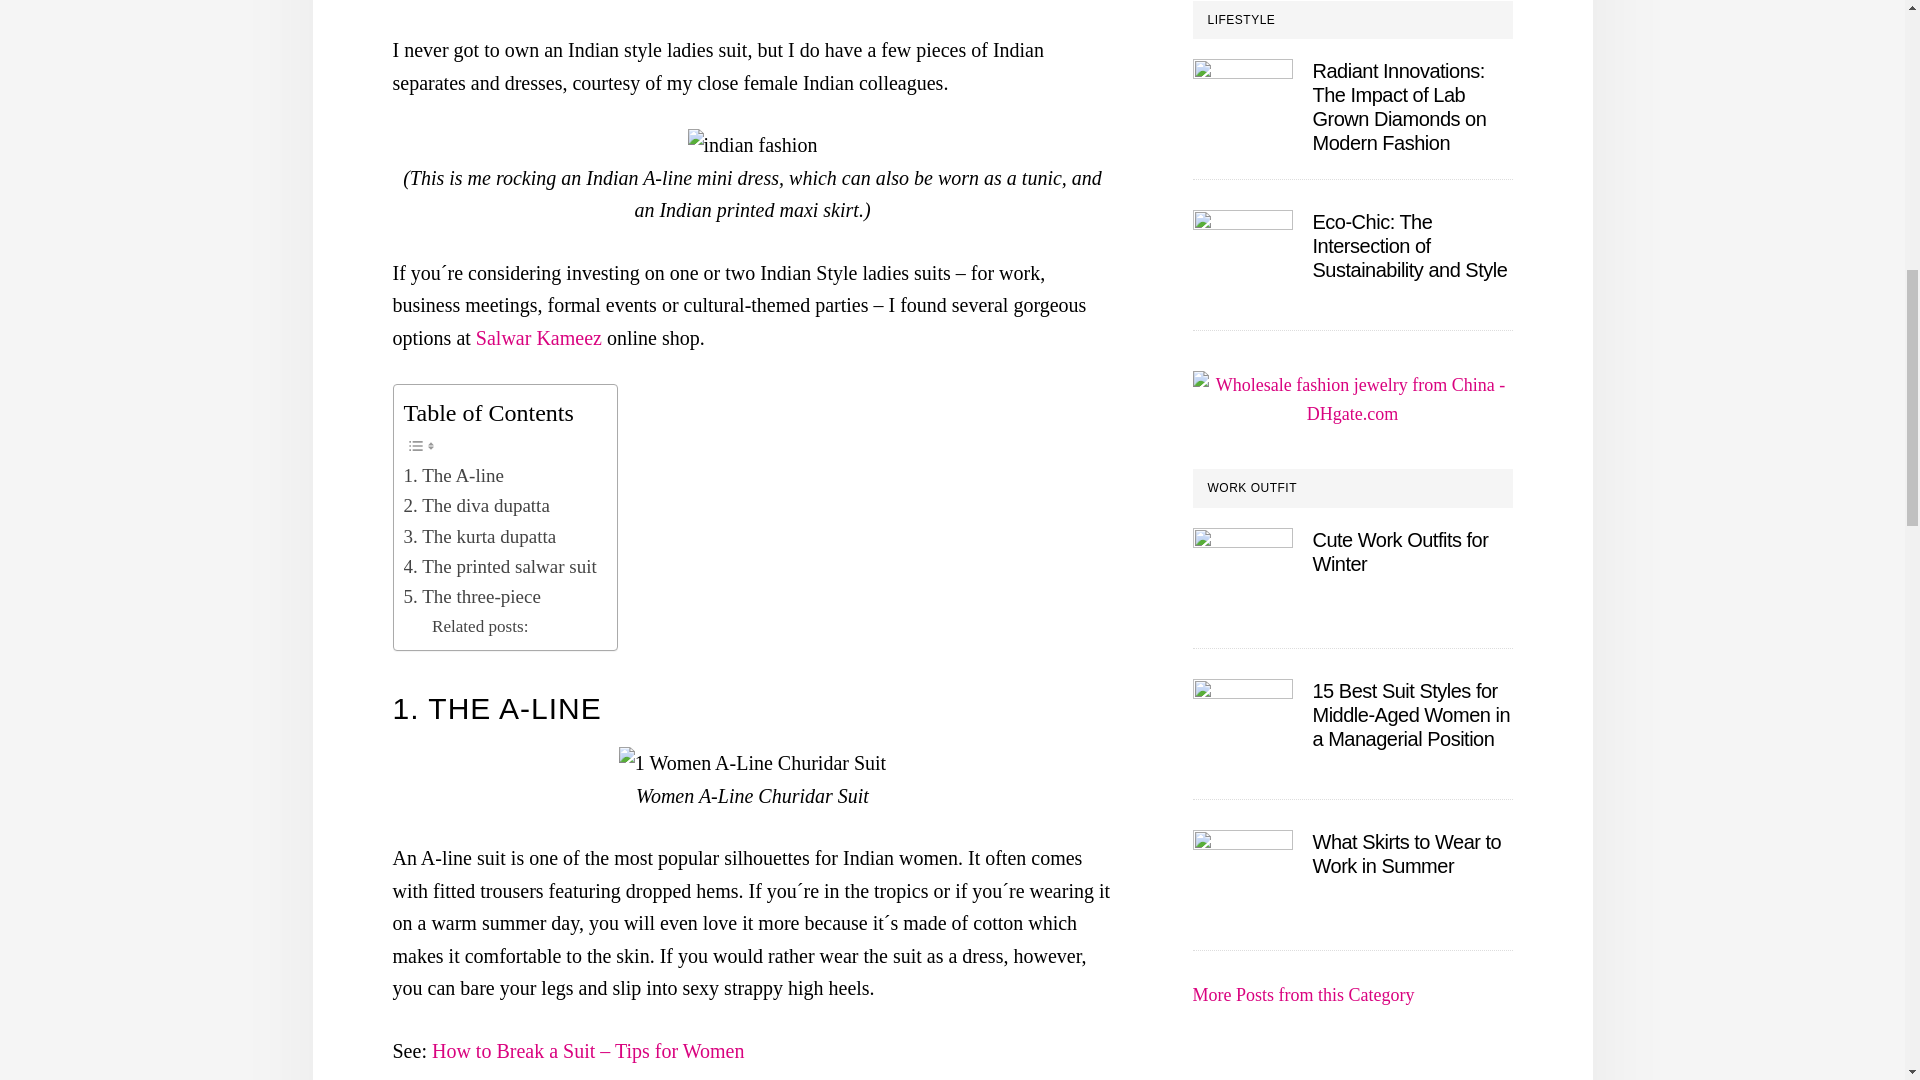 Image resolution: width=1920 pixels, height=1080 pixels. Describe the element at coordinates (480, 536) in the screenshot. I see `3. The kurta dupatta` at that location.